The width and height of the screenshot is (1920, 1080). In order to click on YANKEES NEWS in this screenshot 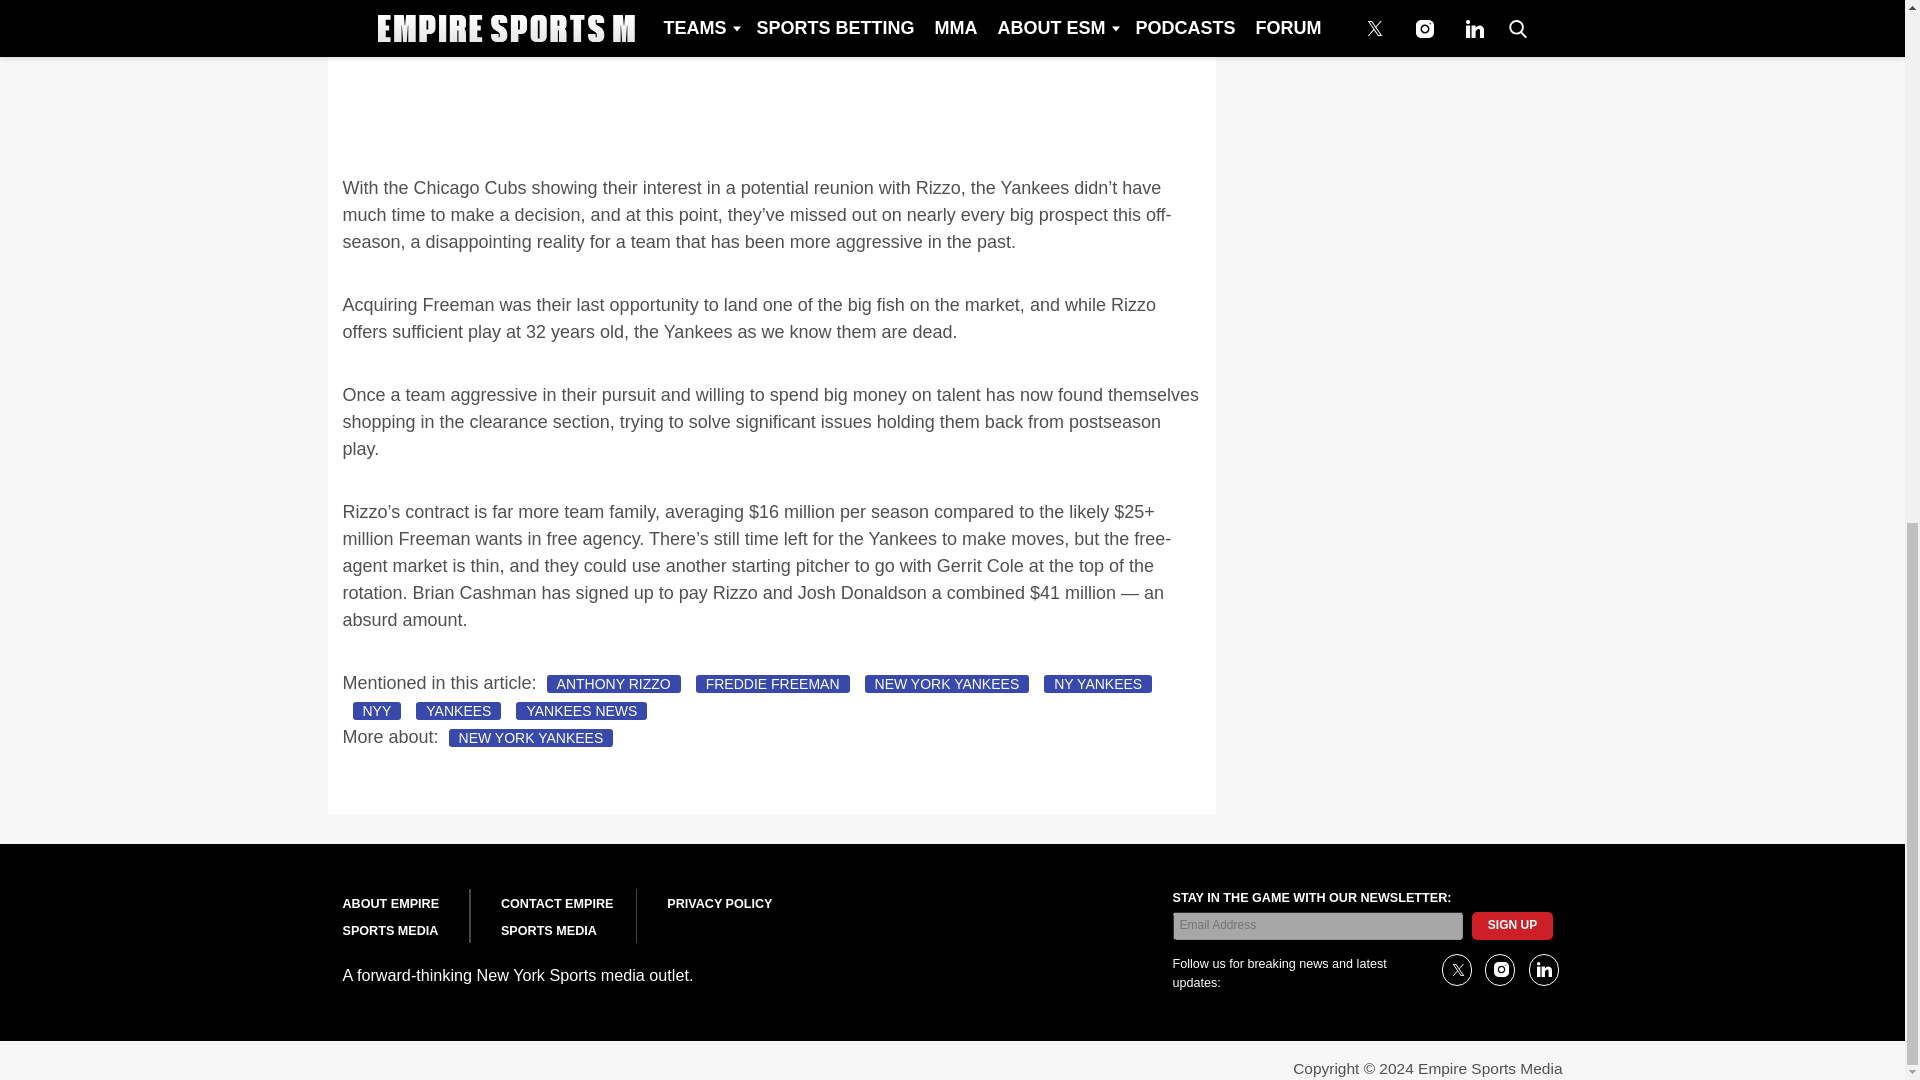, I will do `click(582, 711)`.